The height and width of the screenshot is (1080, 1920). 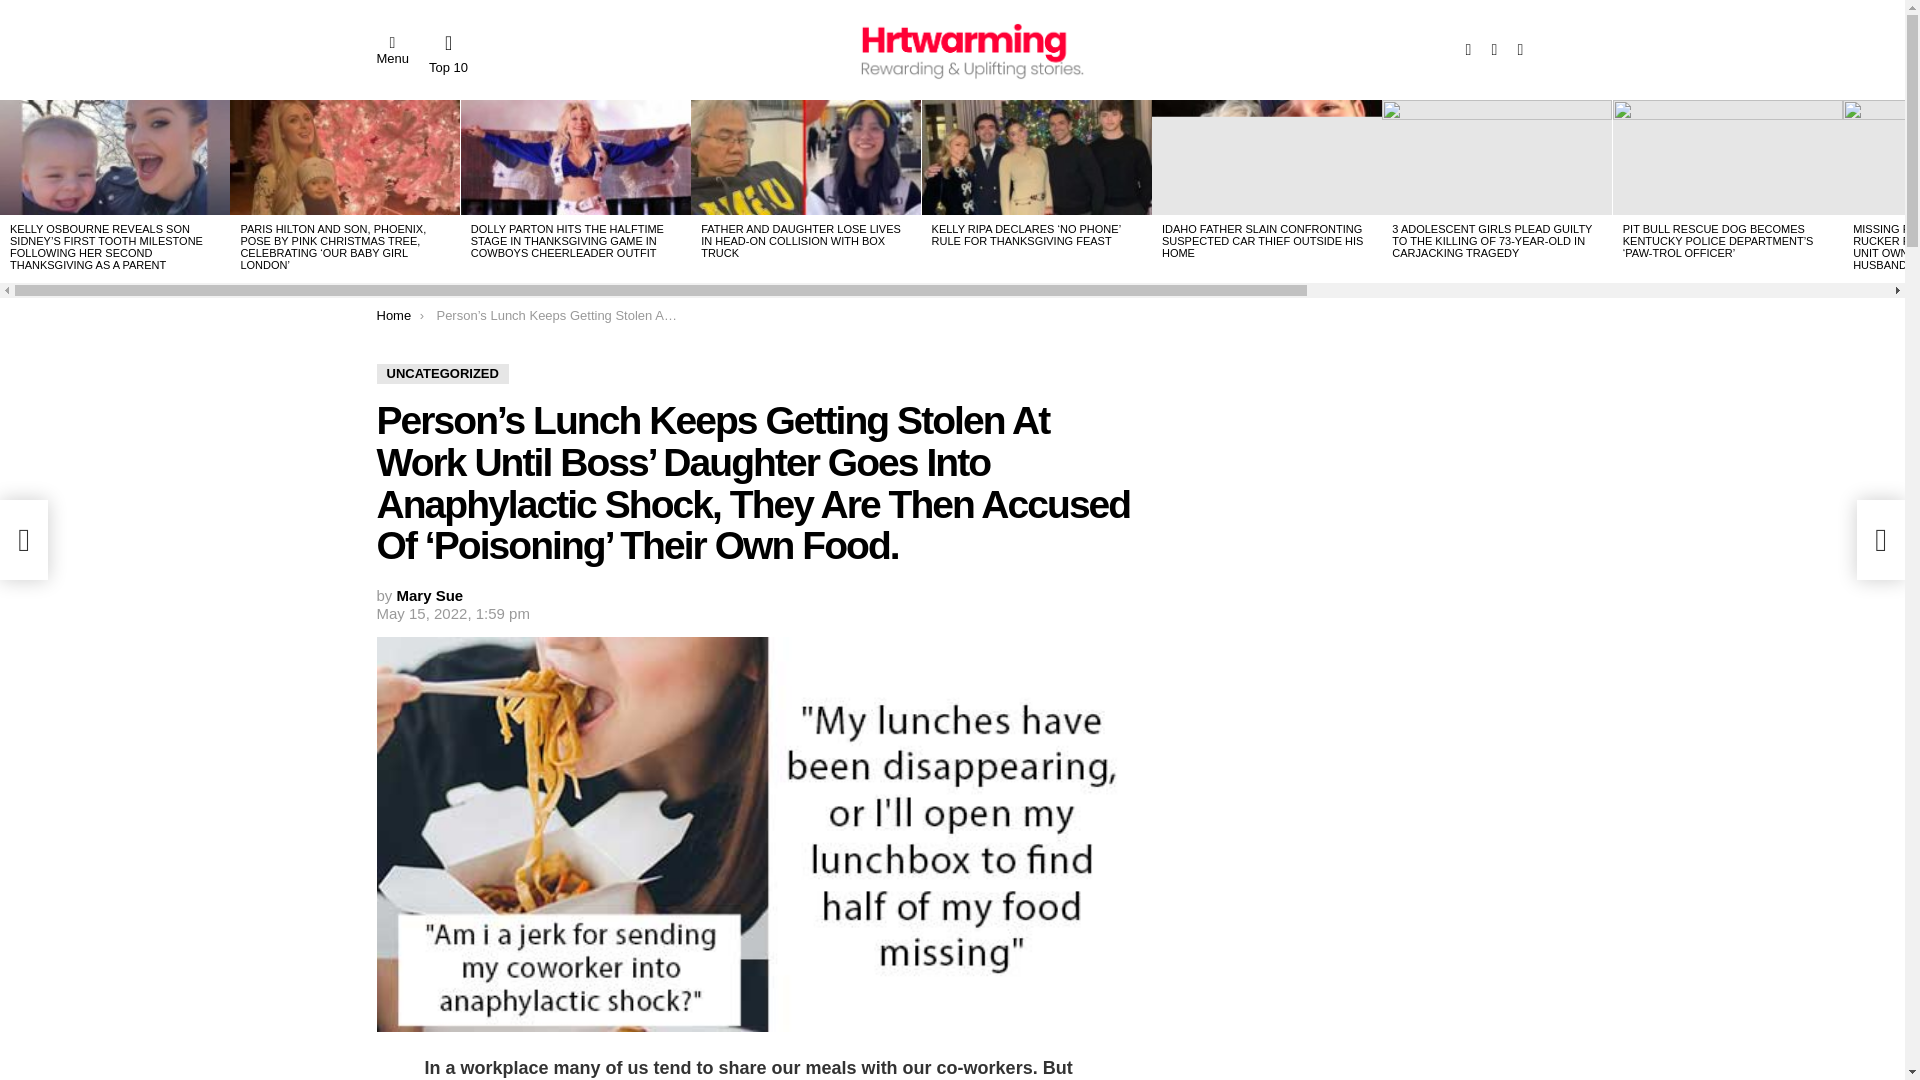 I want to click on Posts by Mary Sue, so click(x=430, y=595).